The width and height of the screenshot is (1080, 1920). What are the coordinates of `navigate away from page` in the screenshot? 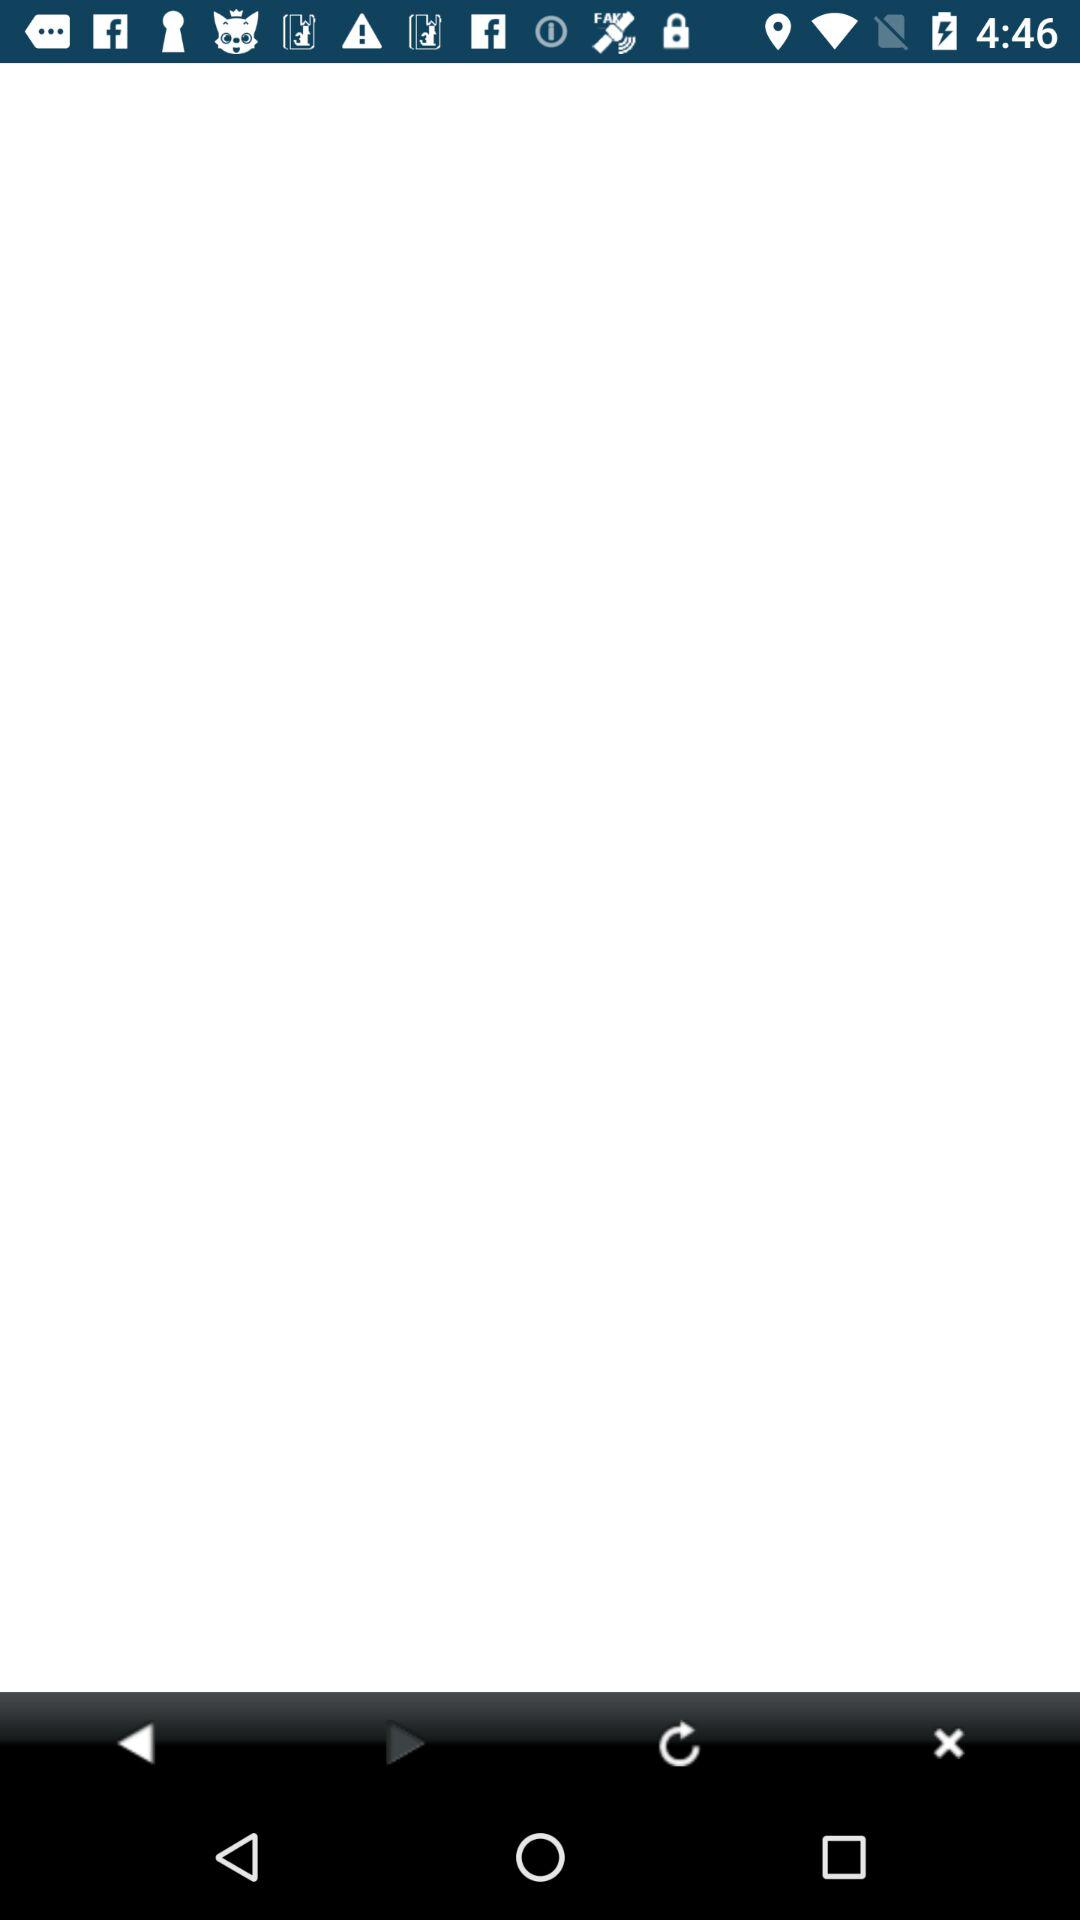 It's located at (948, 1742).